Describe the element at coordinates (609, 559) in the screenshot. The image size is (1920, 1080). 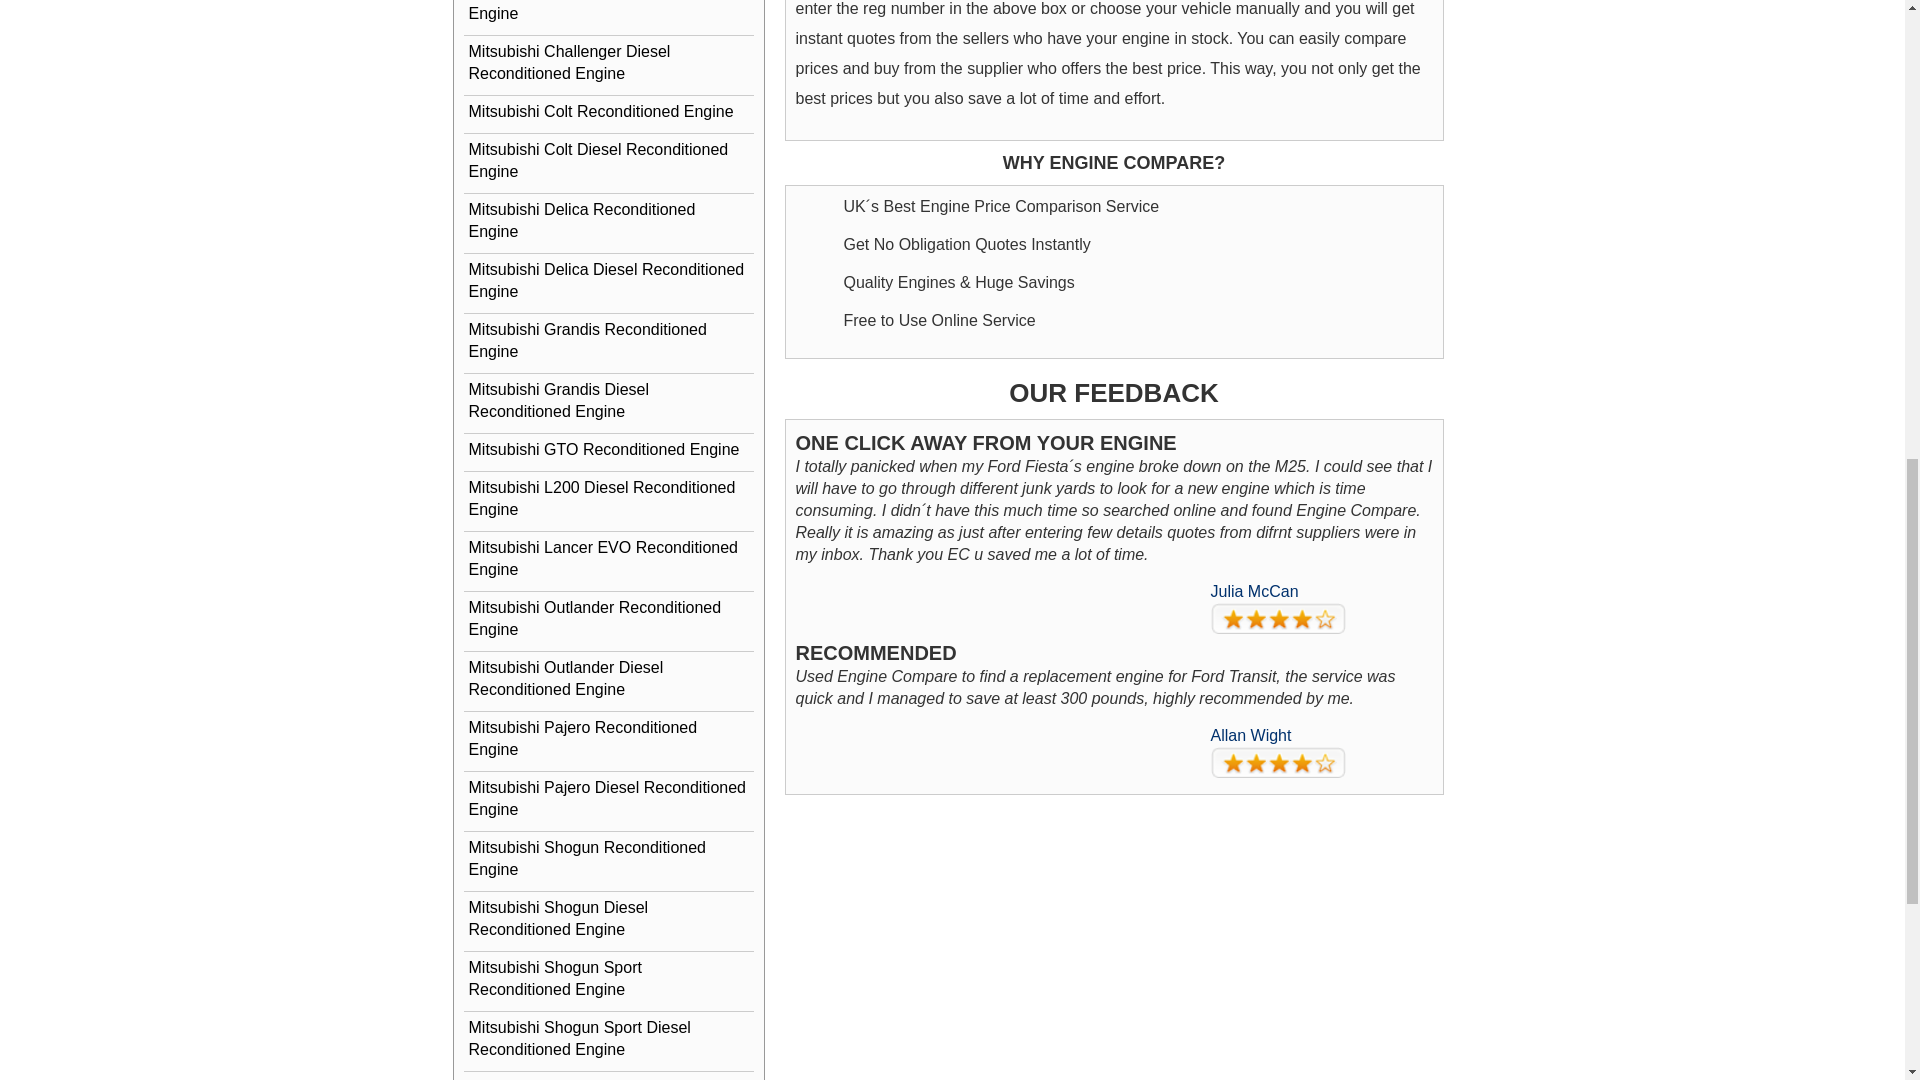
I see `Mitsubishi Lancer EVO Reconditioned Engine` at that location.